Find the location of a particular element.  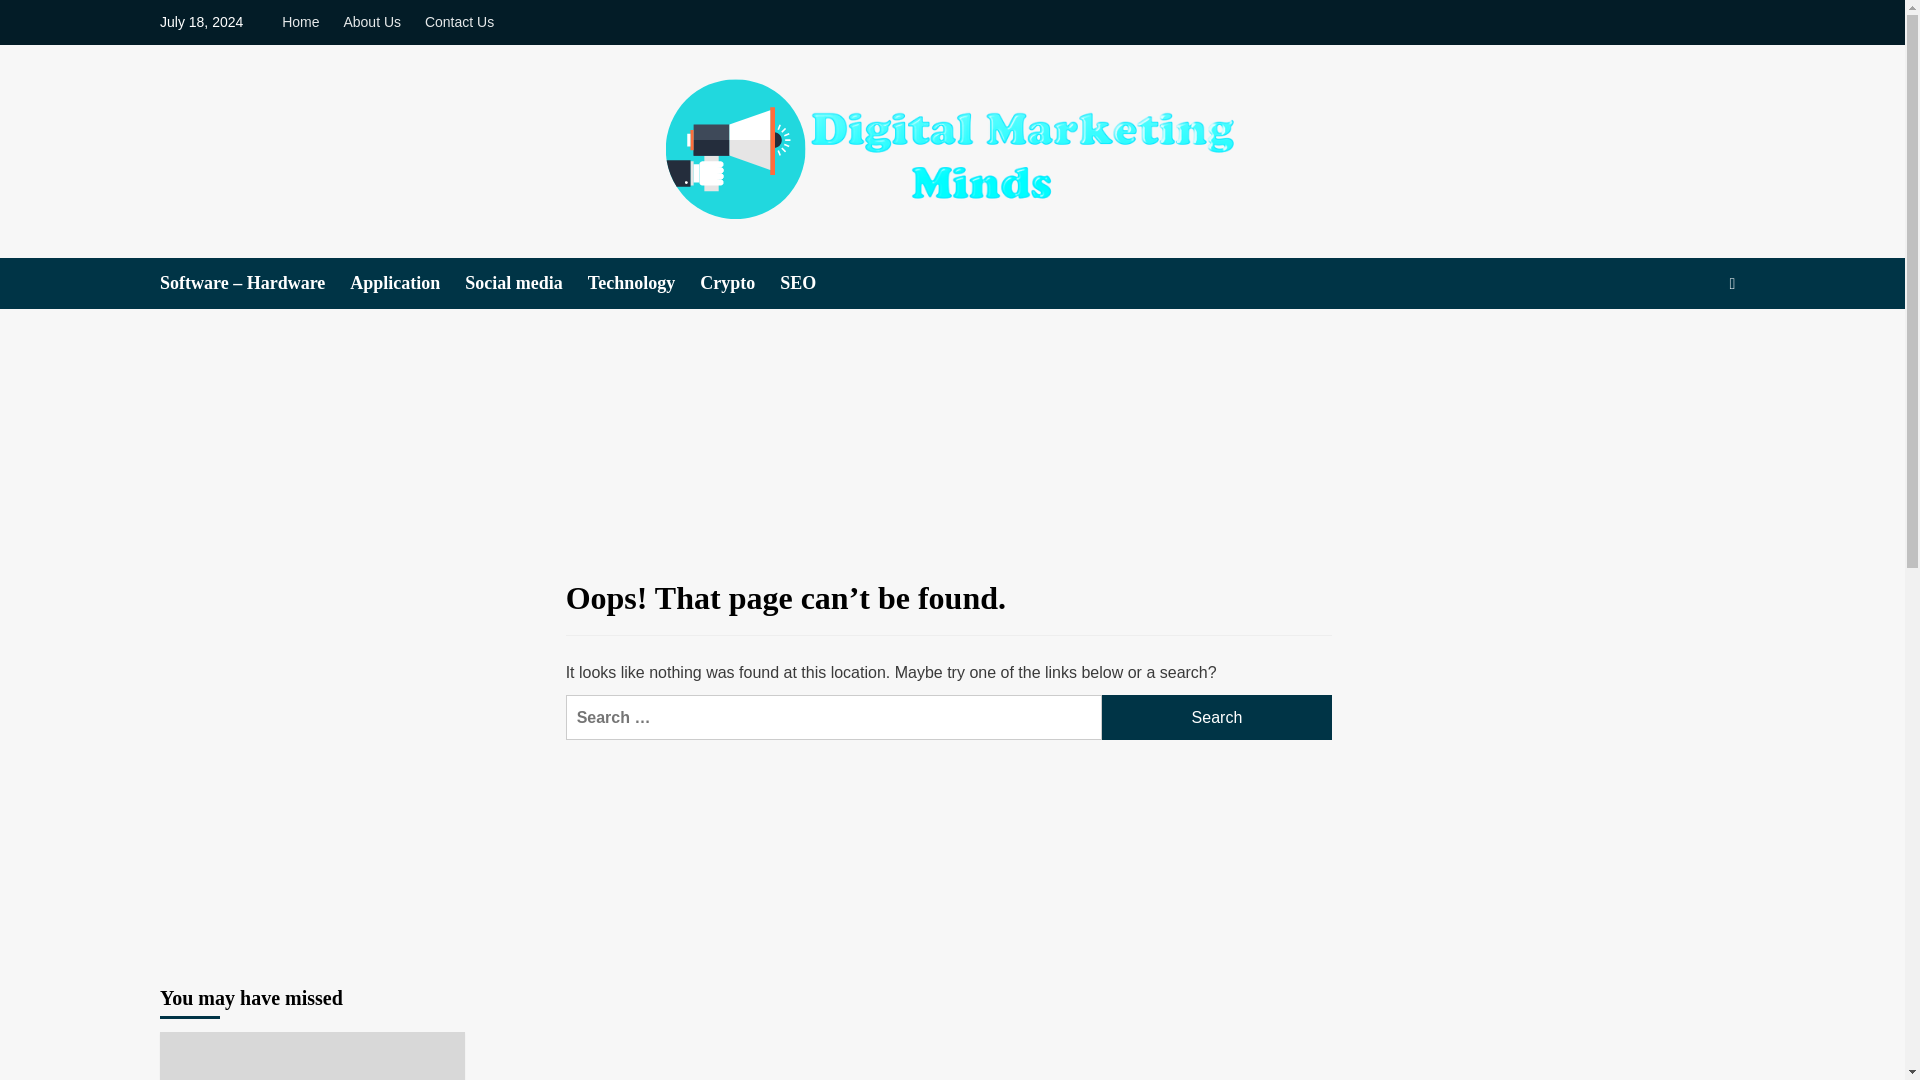

Search is located at coordinates (1217, 717).